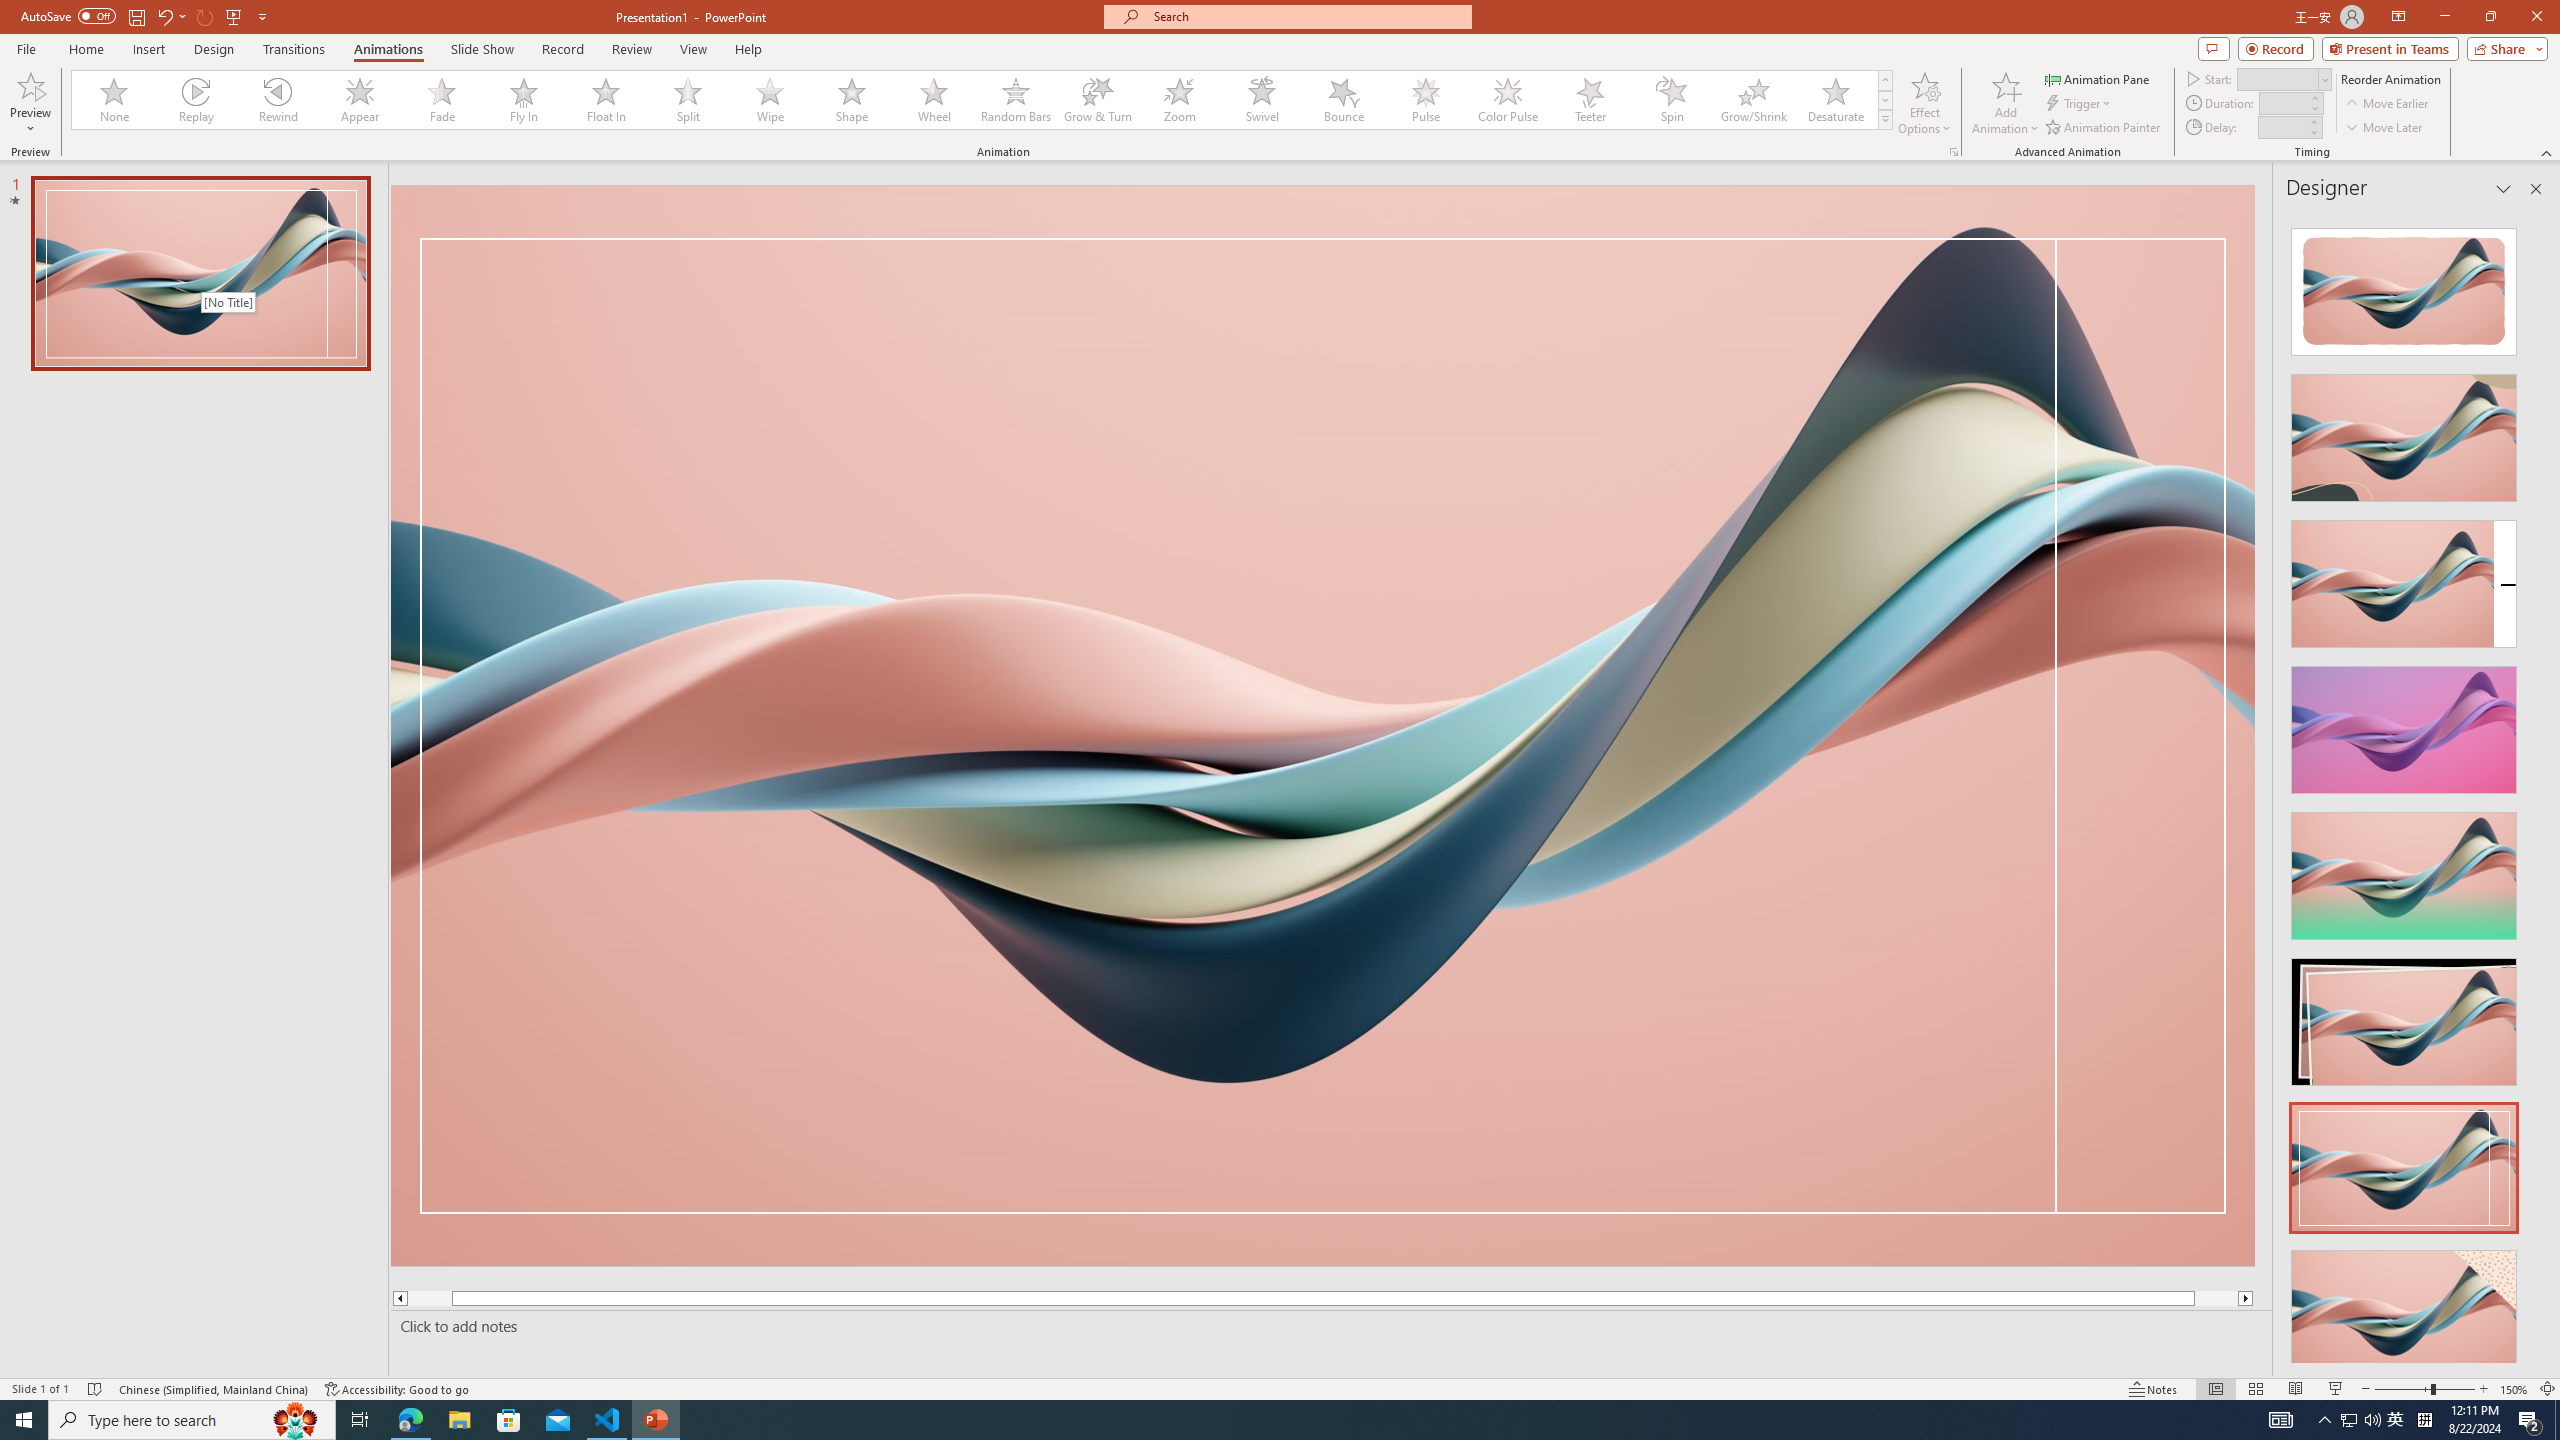  What do you see at coordinates (2080, 104) in the screenshot?
I see `Trigger` at bounding box center [2080, 104].